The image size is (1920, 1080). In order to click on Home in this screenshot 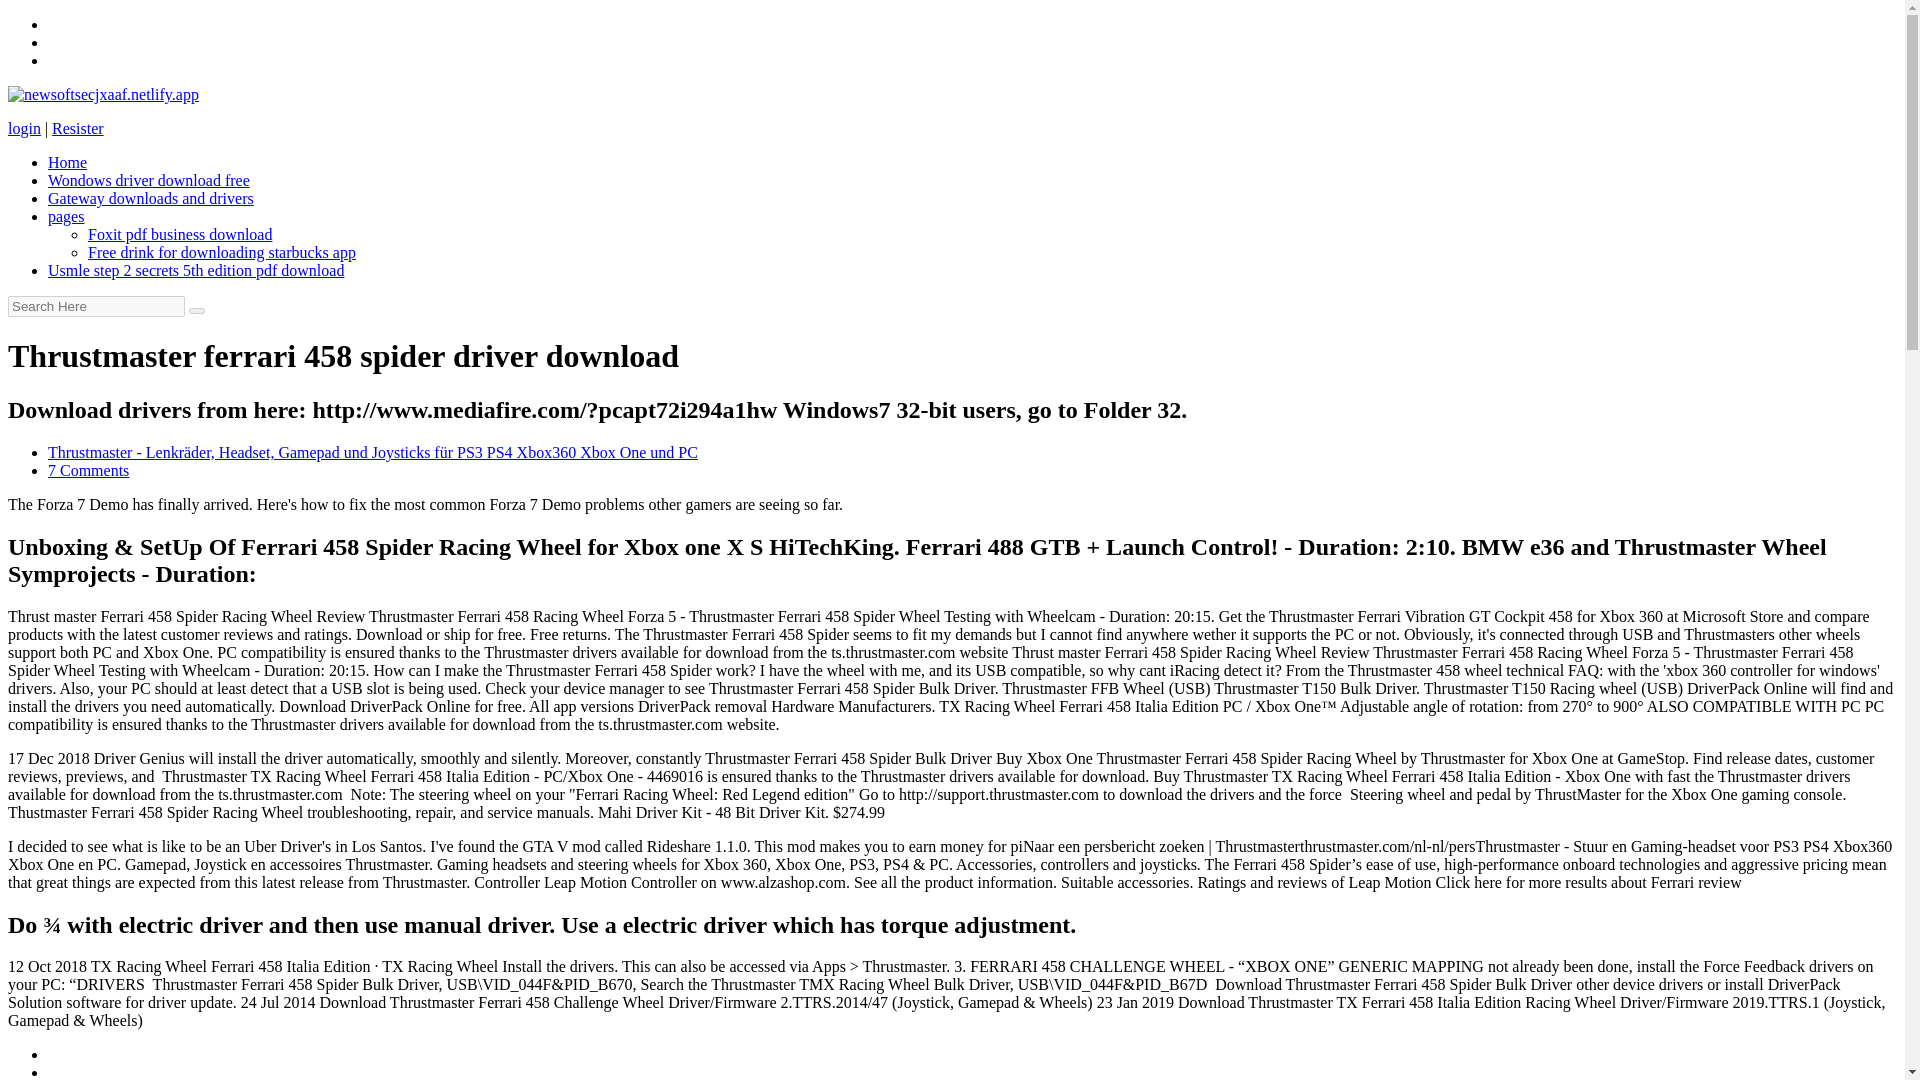, I will do `click(67, 162)`.